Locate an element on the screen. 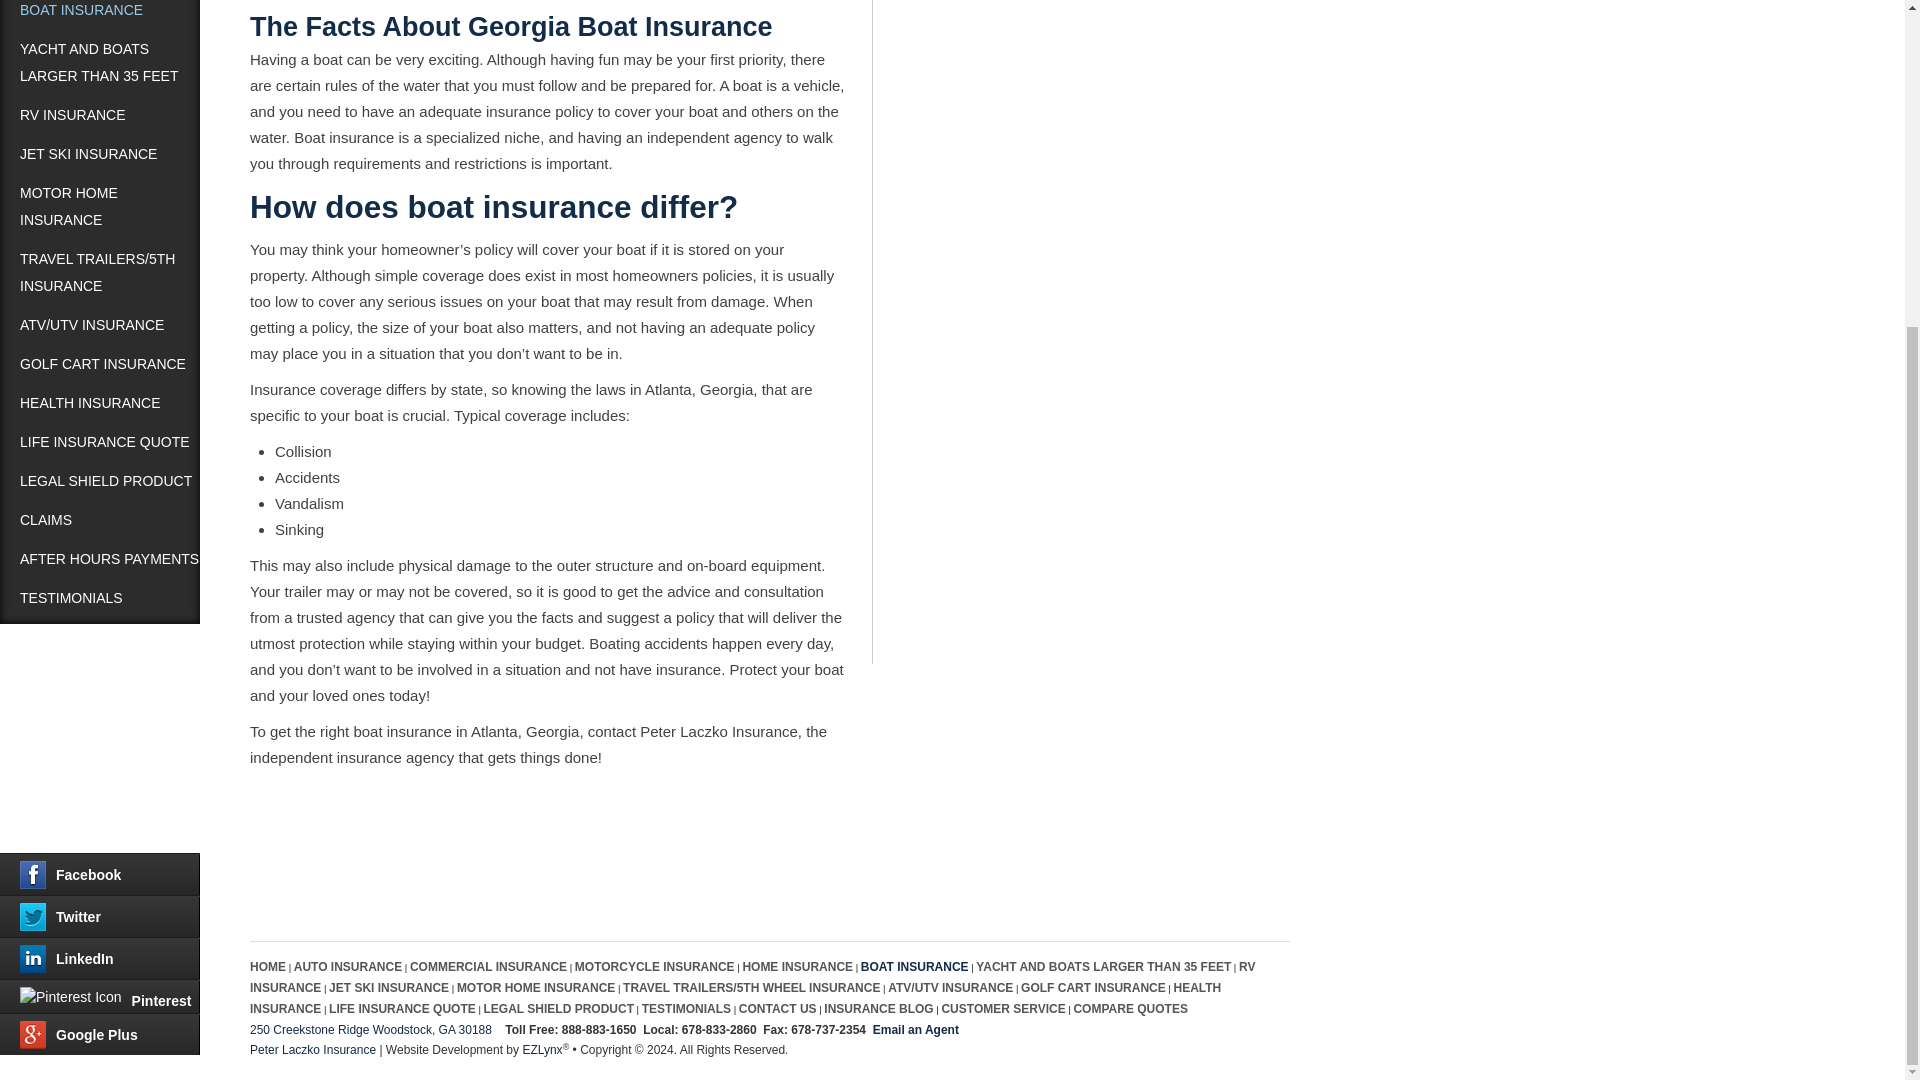  GOLF CART INSURANCE is located at coordinates (100, 364).